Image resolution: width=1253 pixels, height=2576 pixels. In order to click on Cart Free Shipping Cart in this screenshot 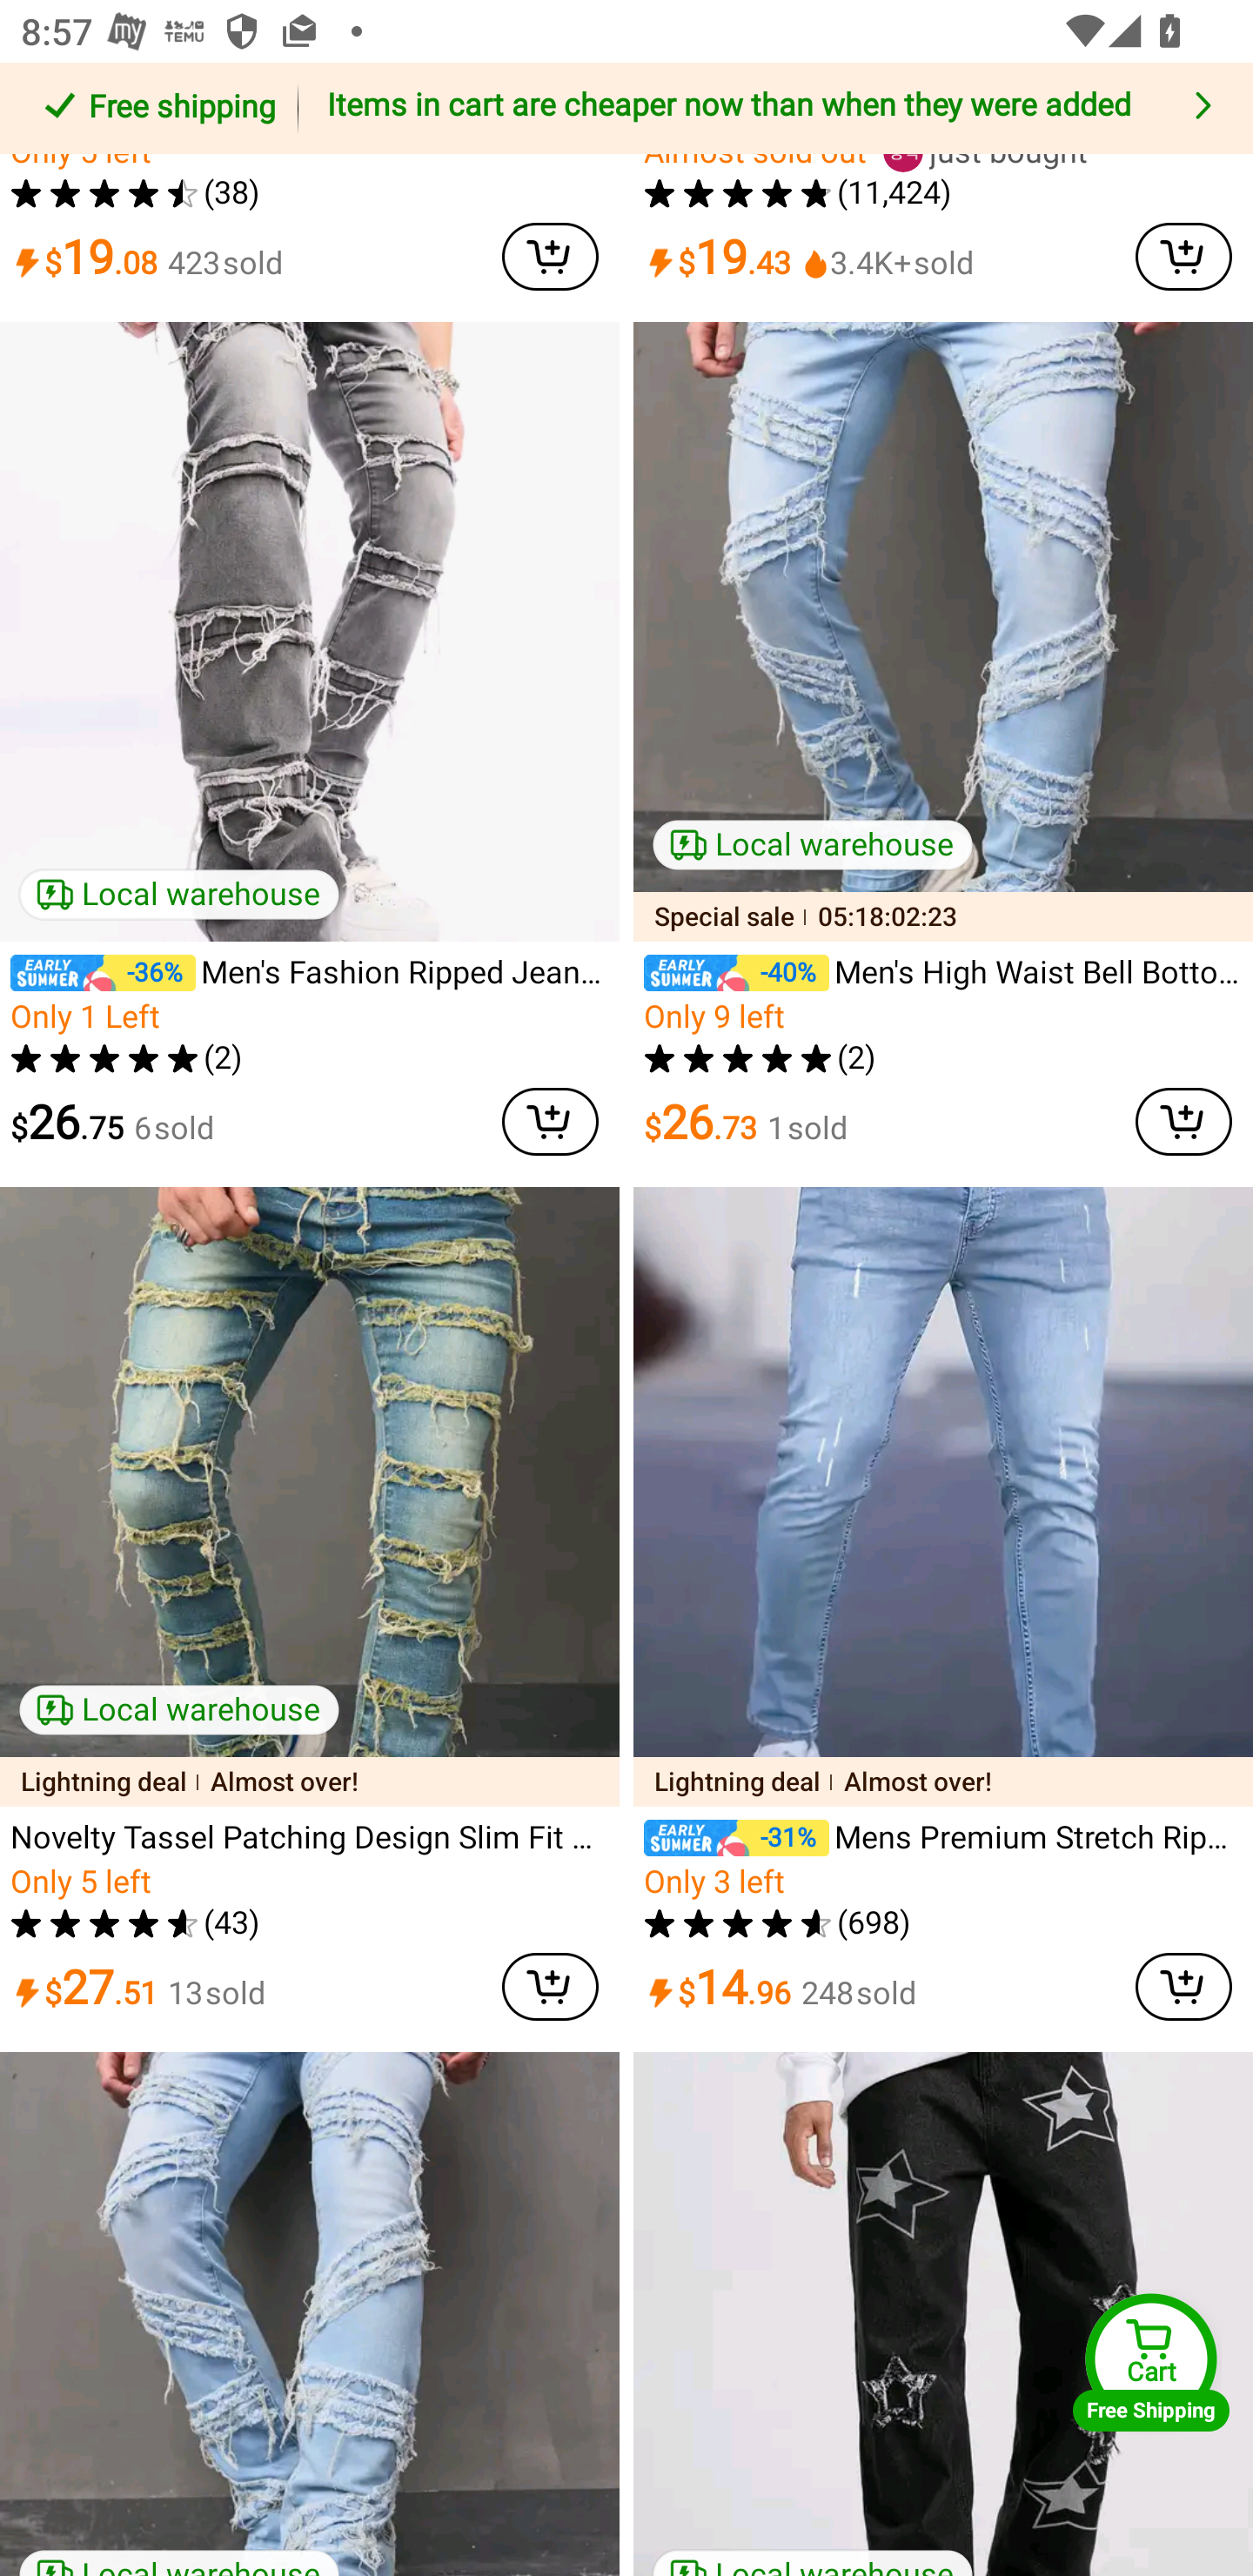, I will do `click(1151, 2362)`.